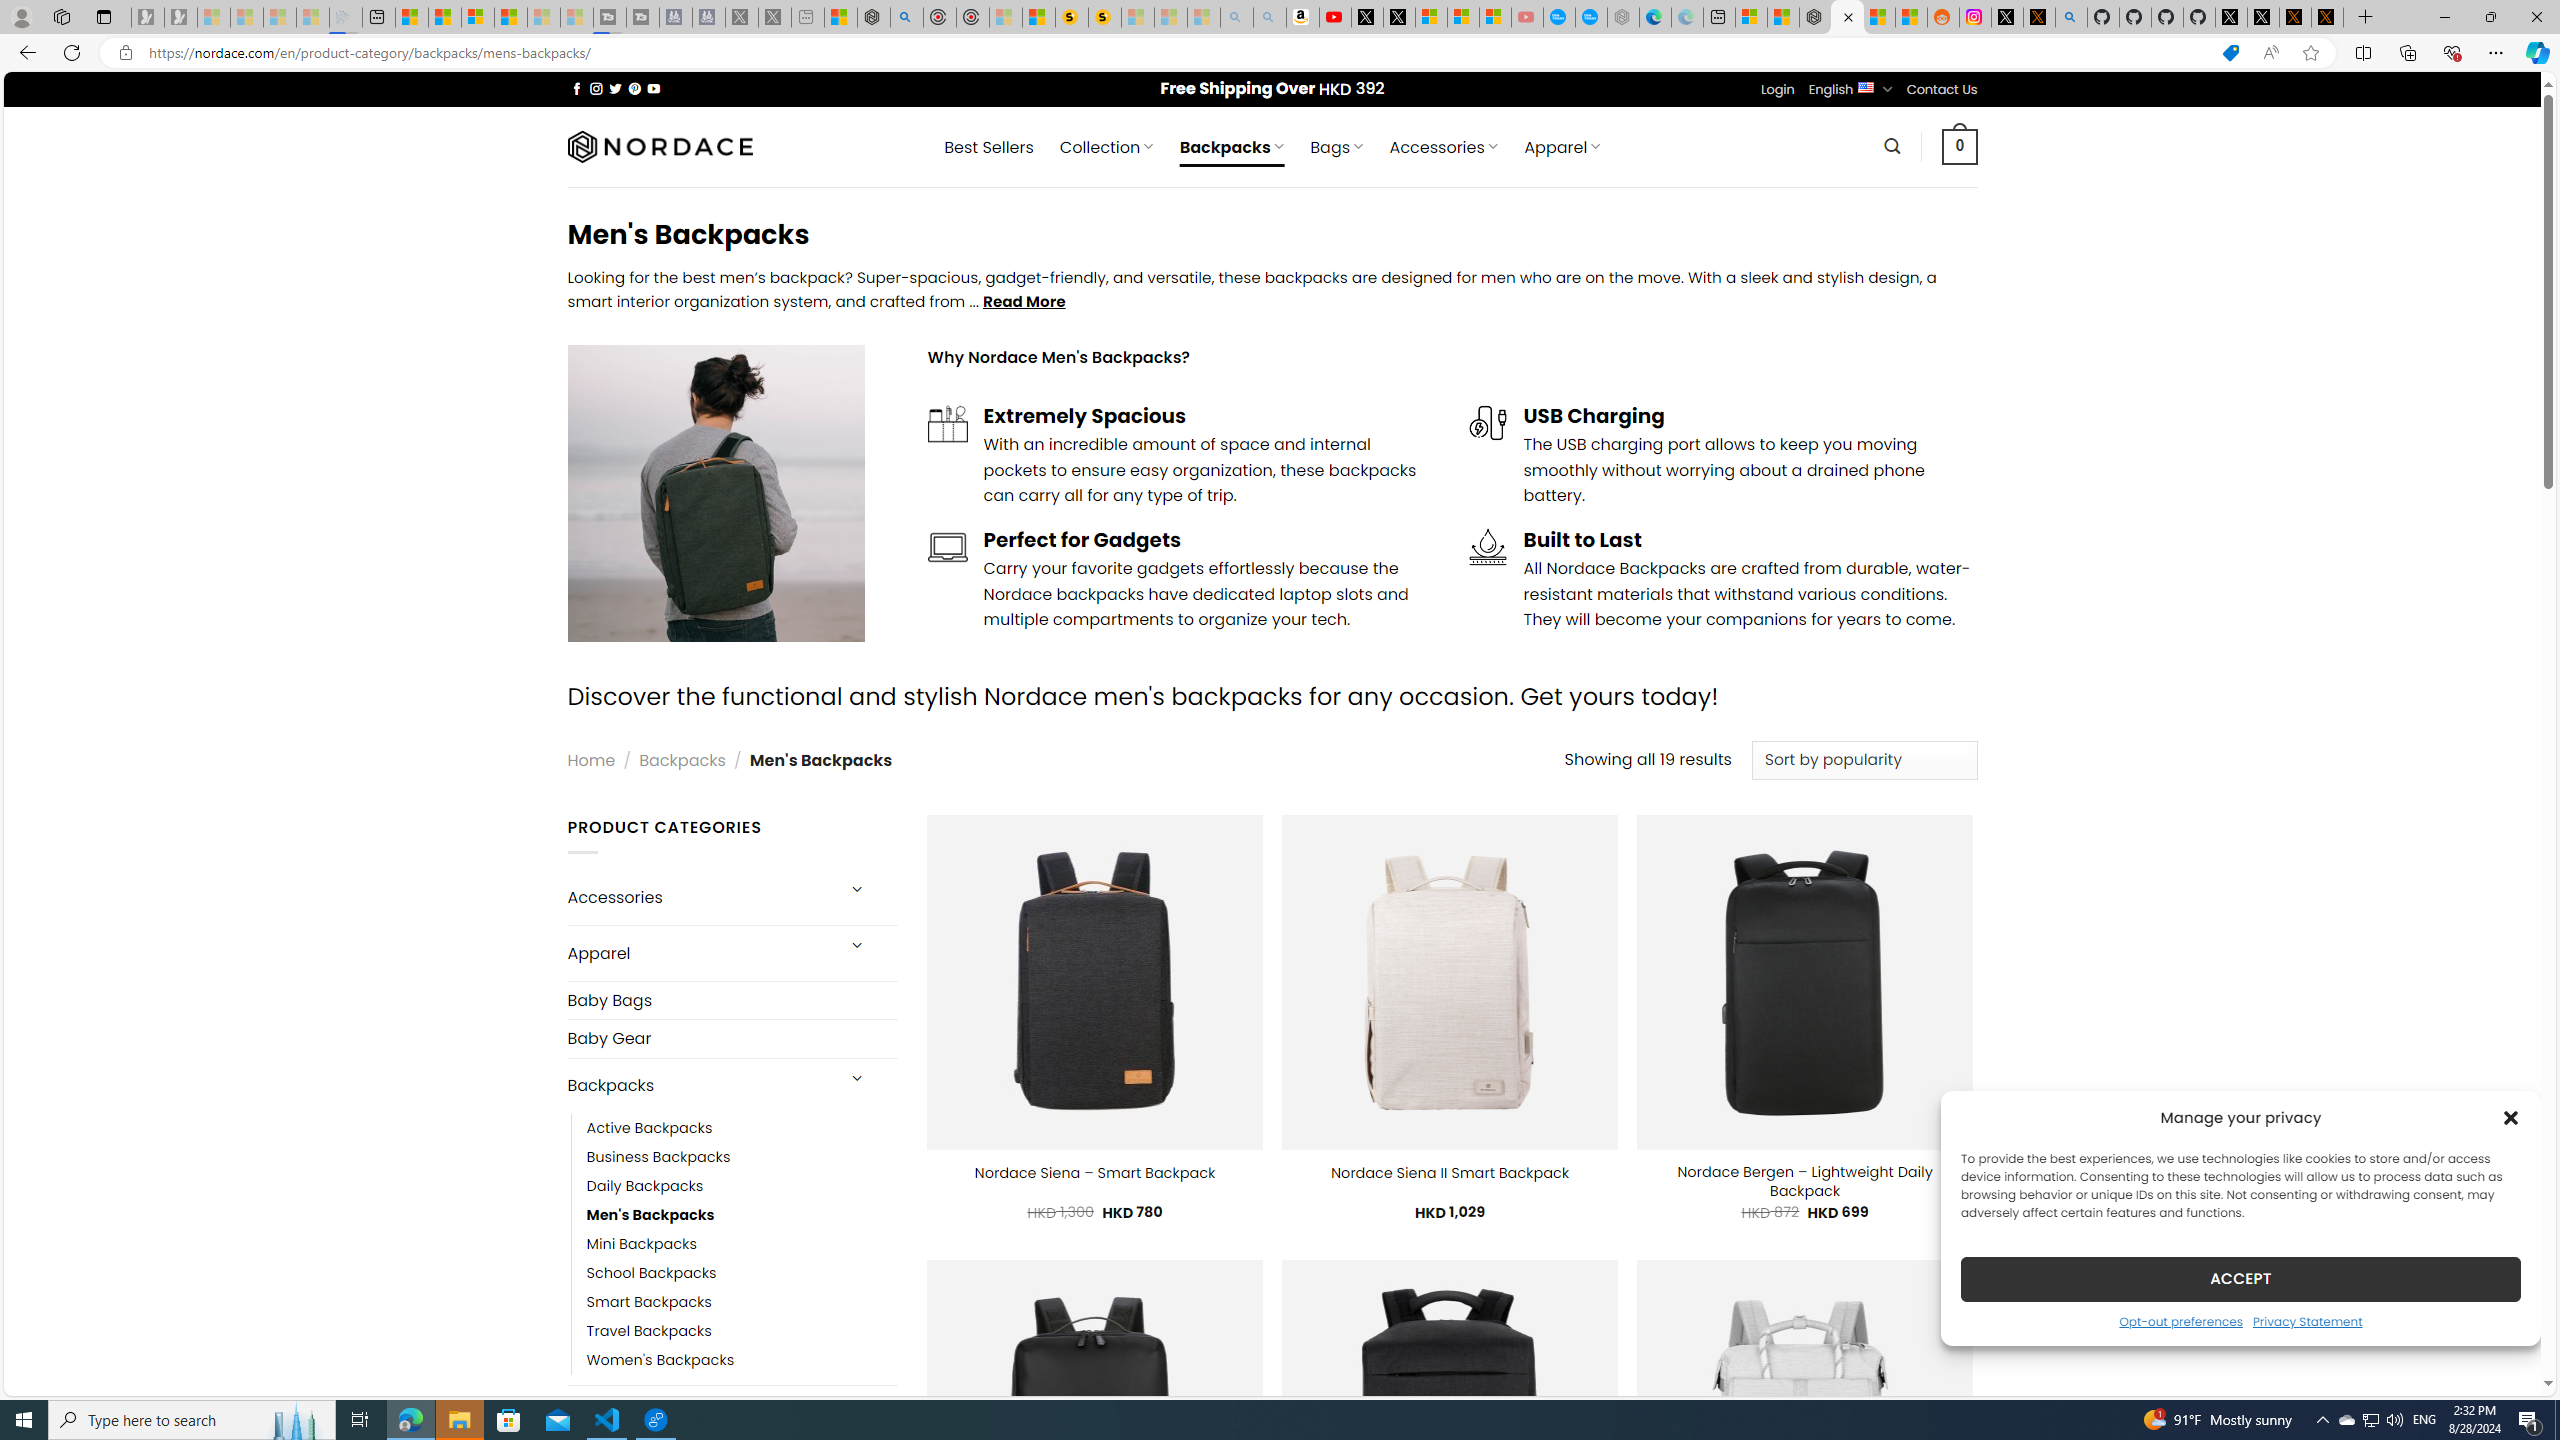 Image resolution: width=2560 pixels, height=1440 pixels. What do you see at coordinates (180, 17) in the screenshot?
I see `Newsletter Sign Up - Sleeping` at bounding box center [180, 17].